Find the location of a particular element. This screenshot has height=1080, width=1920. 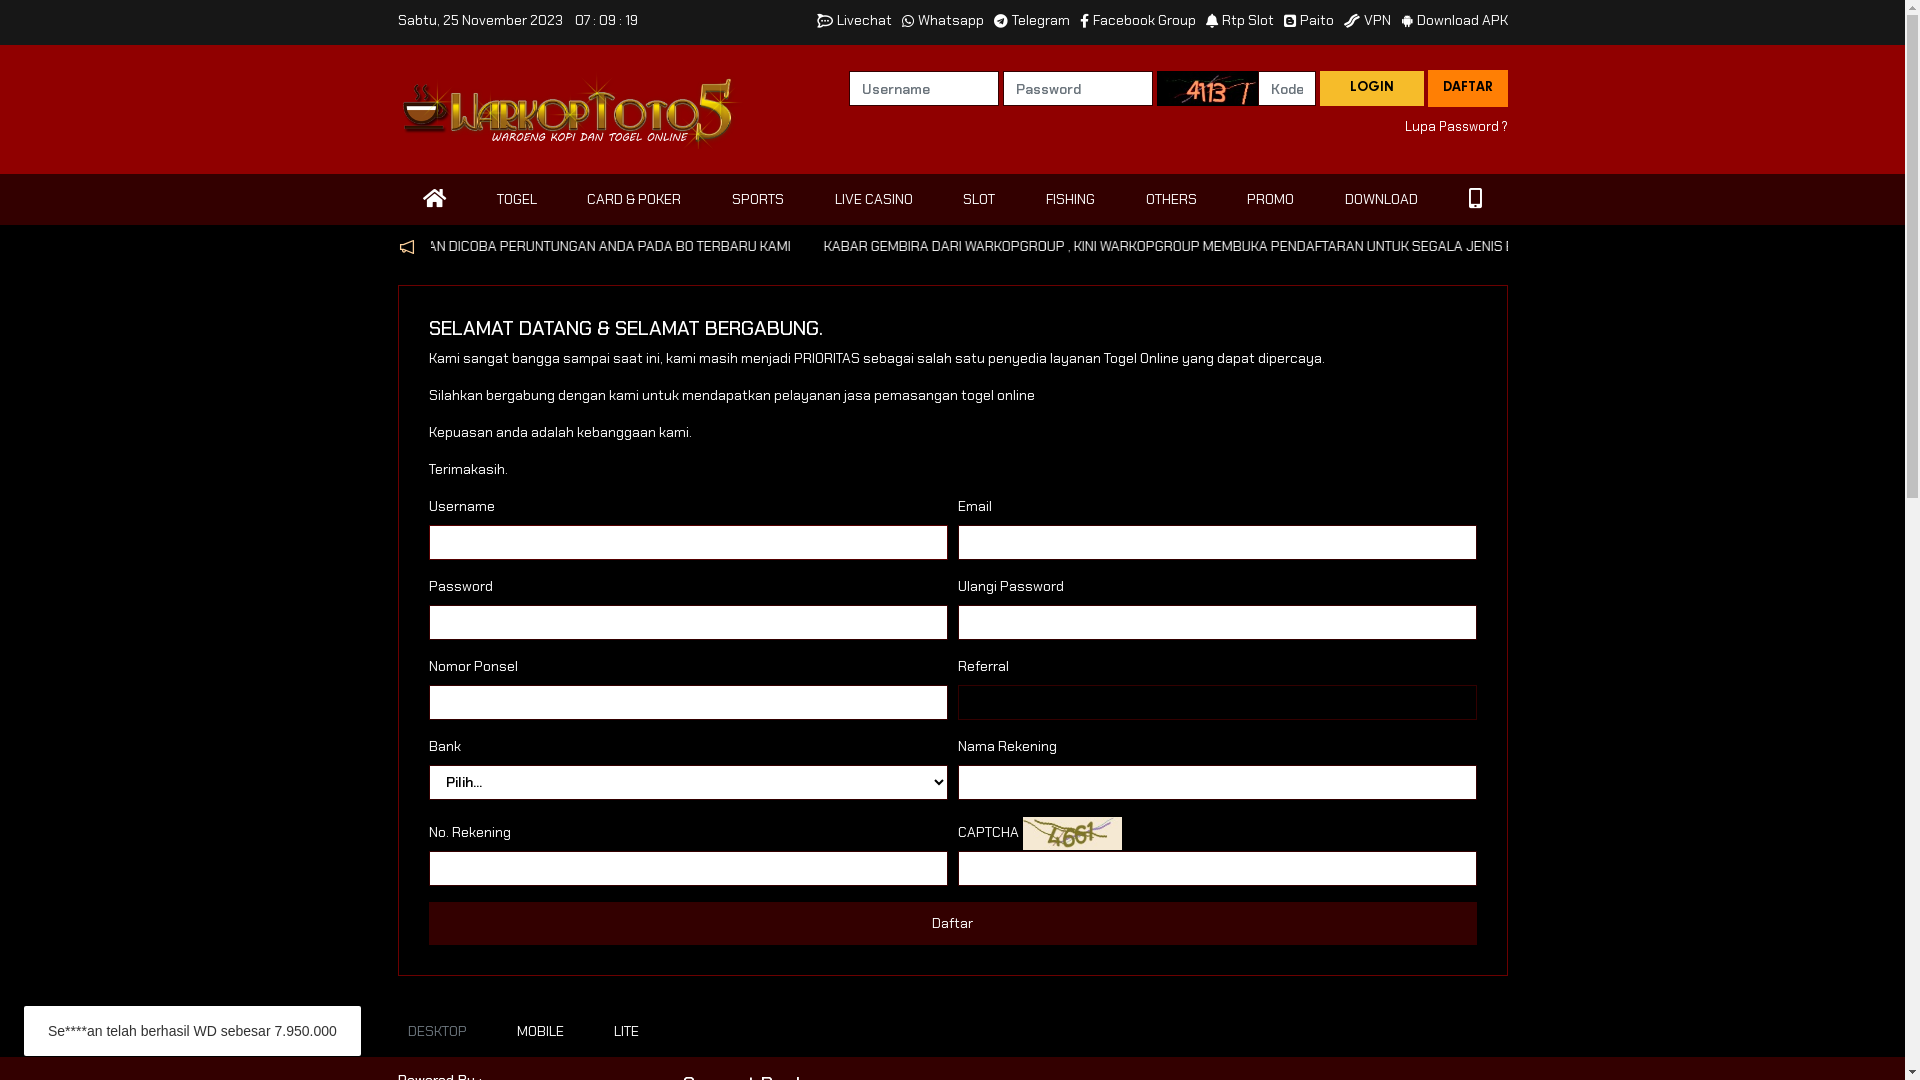

Facebook Group is located at coordinates (1138, 20).